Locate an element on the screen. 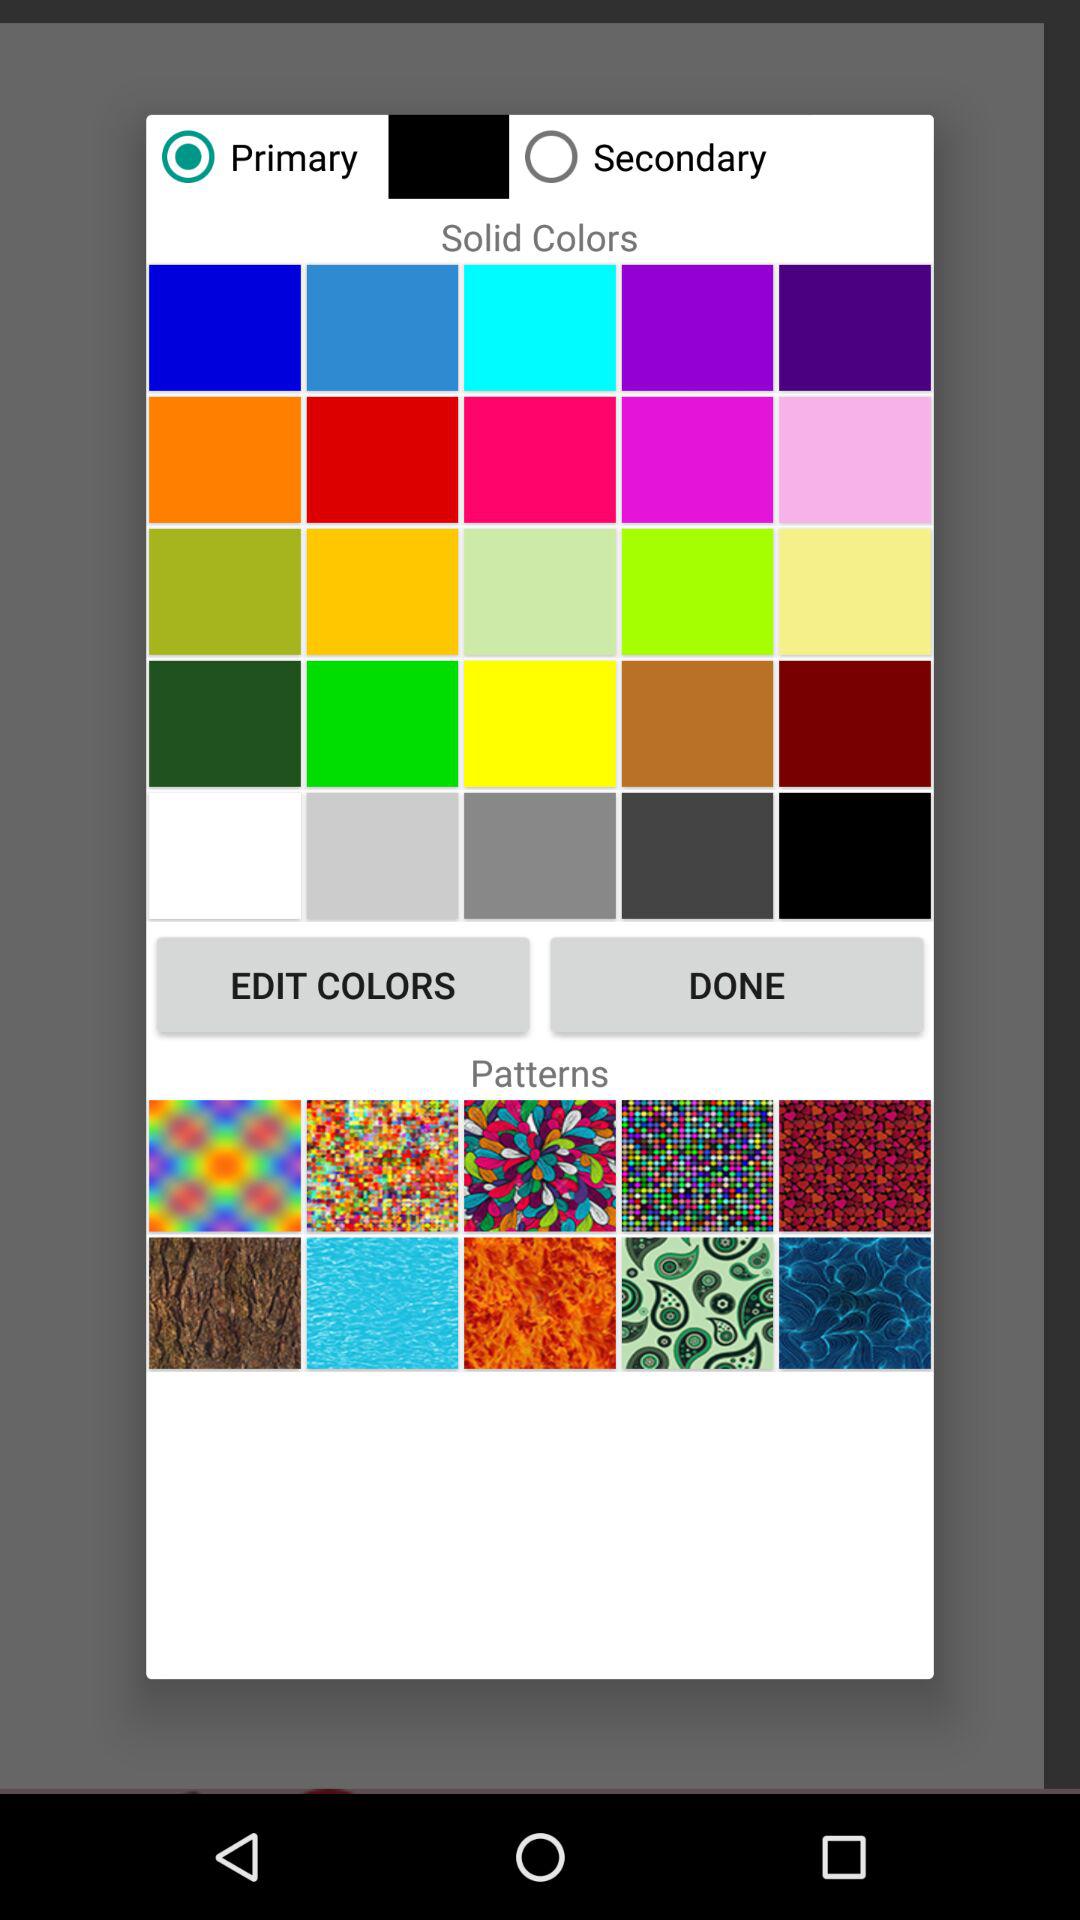  choose purple color is located at coordinates (854, 327).